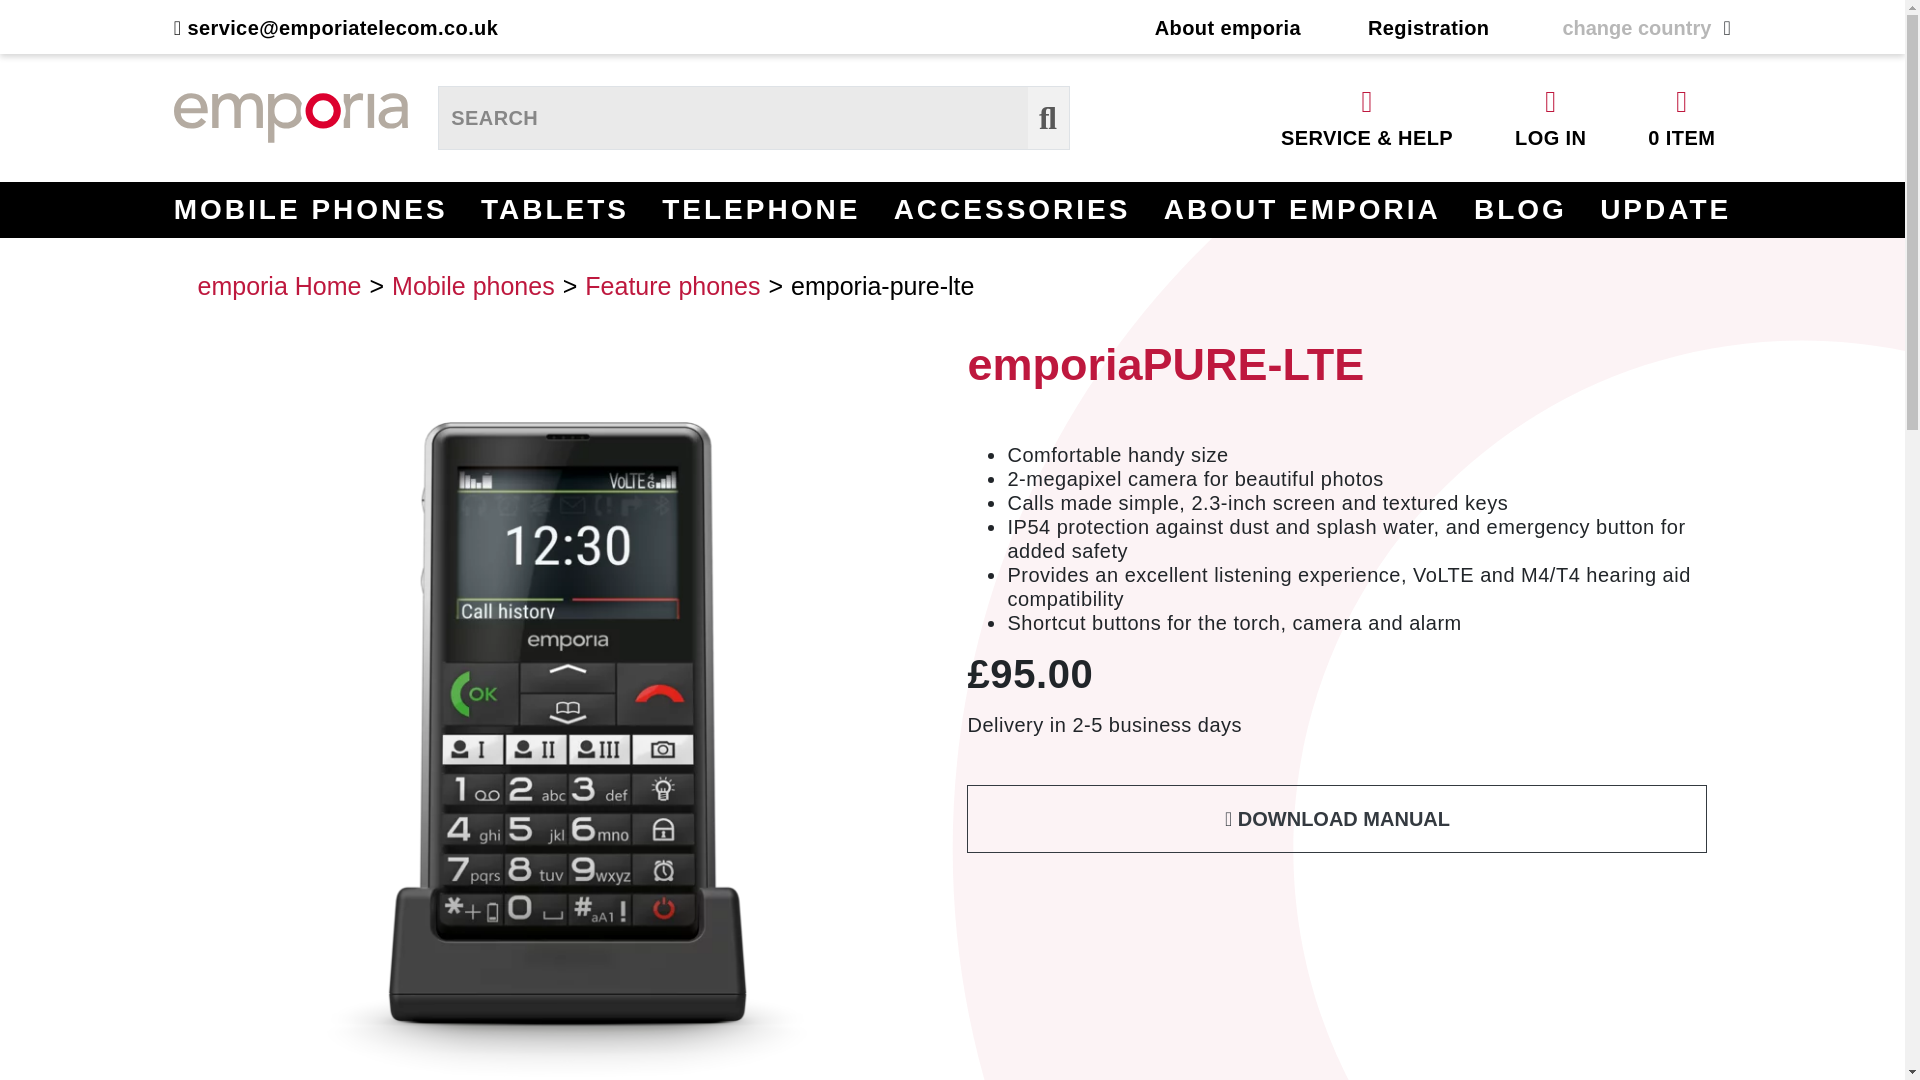 Image resolution: width=1920 pixels, height=1080 pixels. What do you see at coordinates (1302, 210) in the screenshot?
I see `ABOUT EMPORIA` at bounding box center [1302, 210].